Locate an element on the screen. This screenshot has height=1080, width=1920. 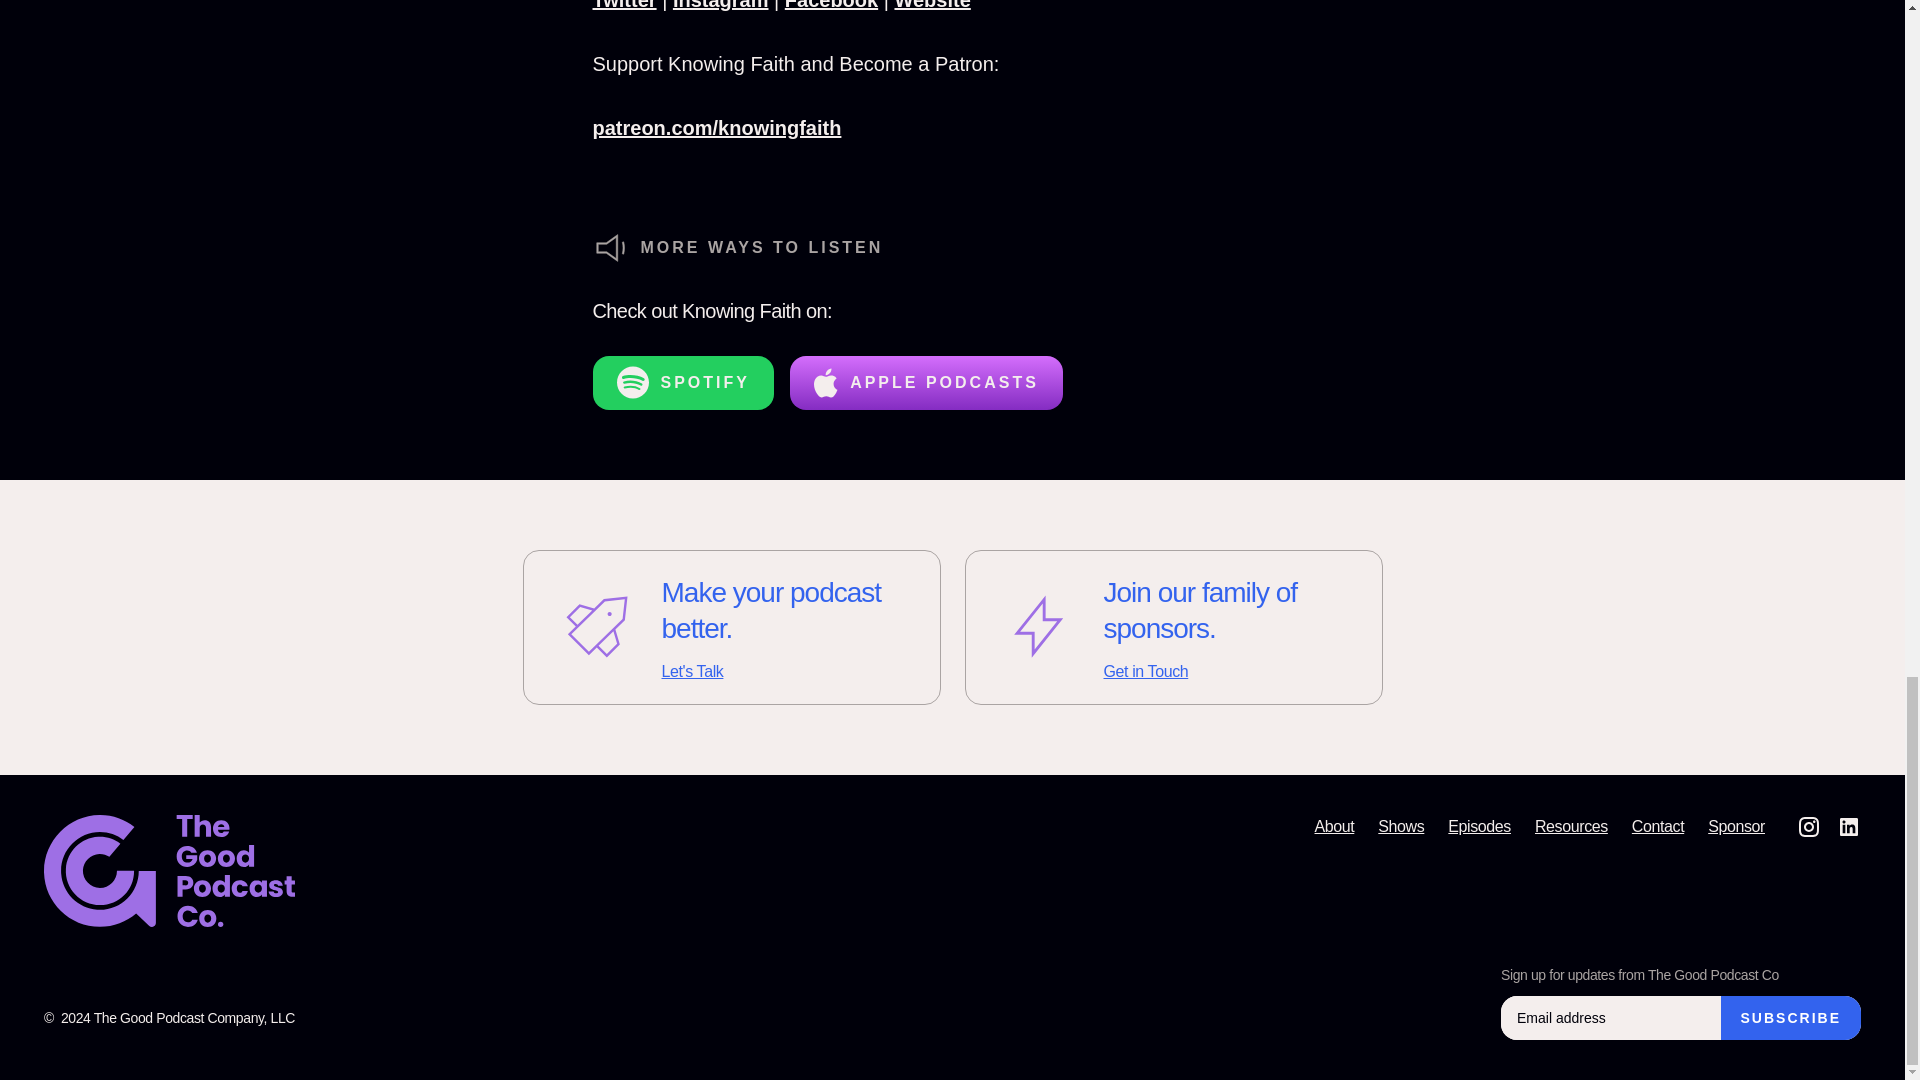
Subscribe is located at coordinates (1790, 1018).